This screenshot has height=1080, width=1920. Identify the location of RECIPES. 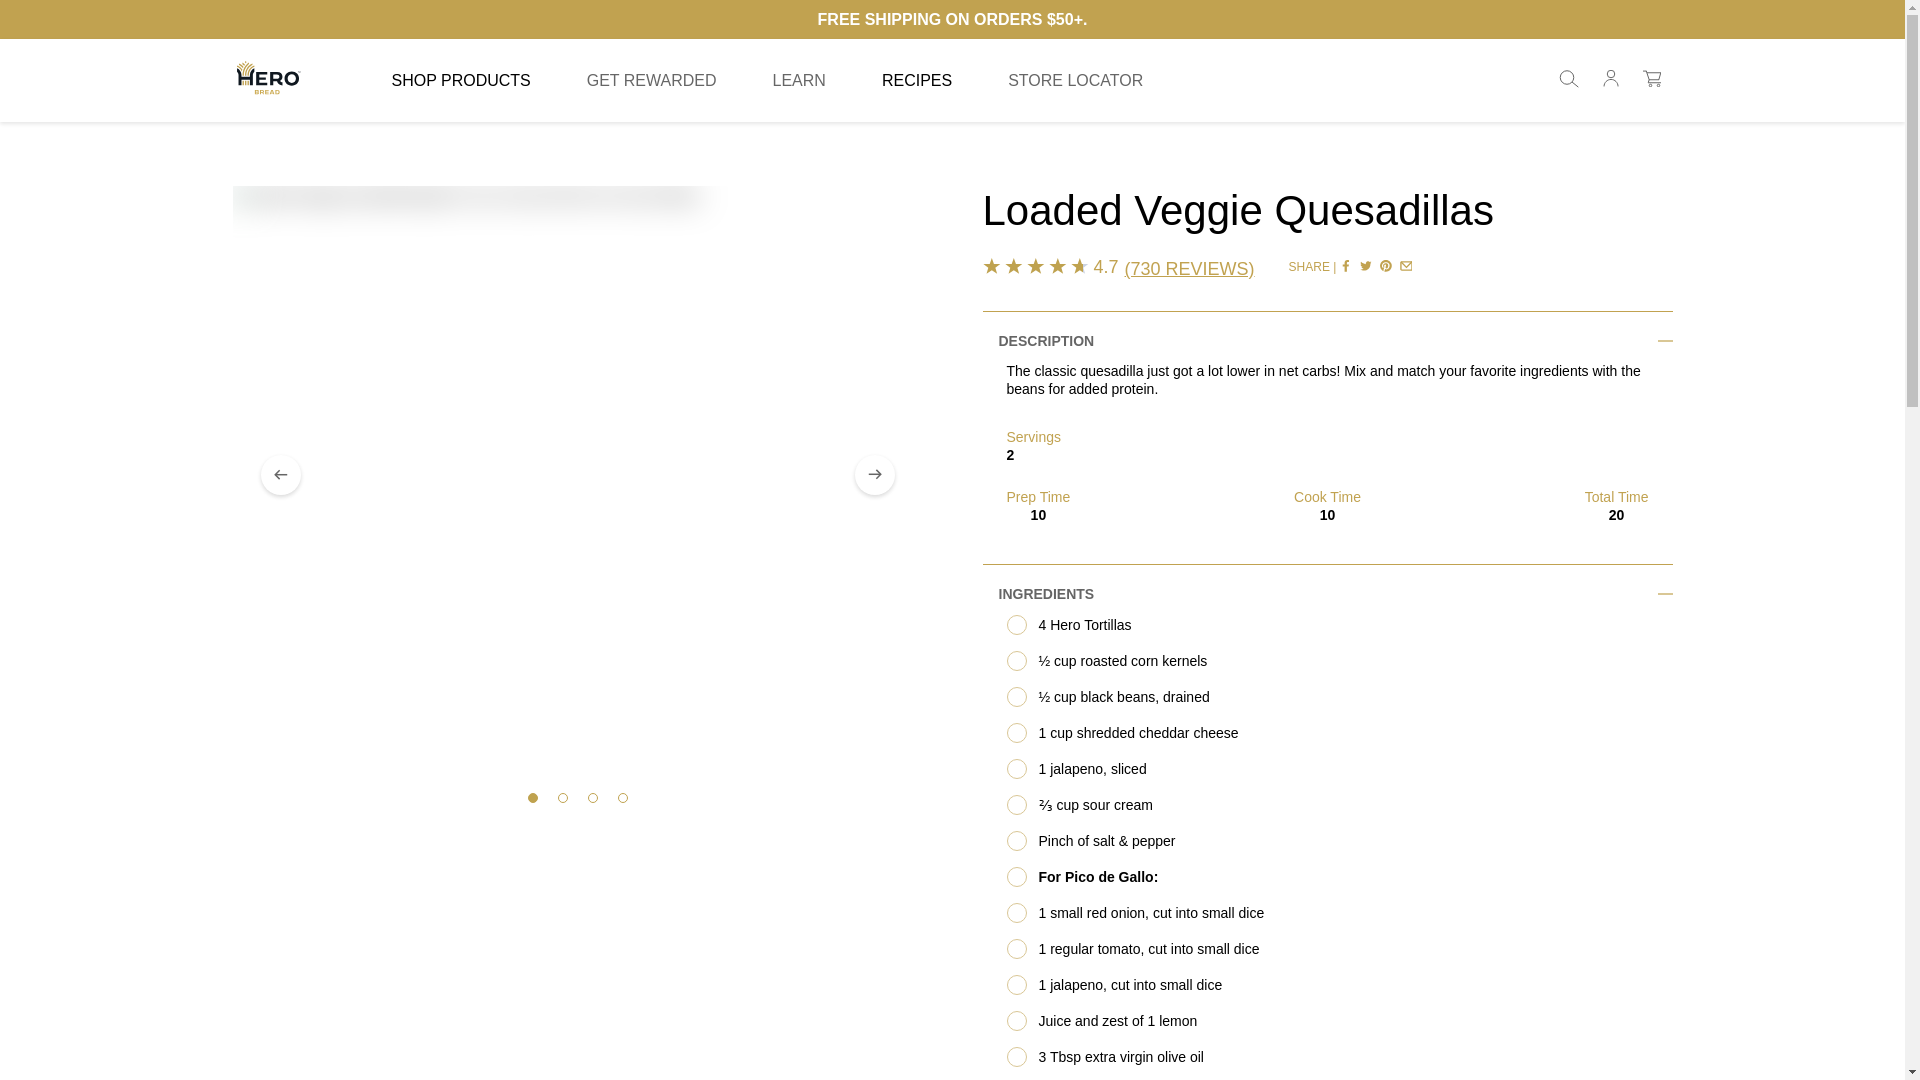
(916, 80).